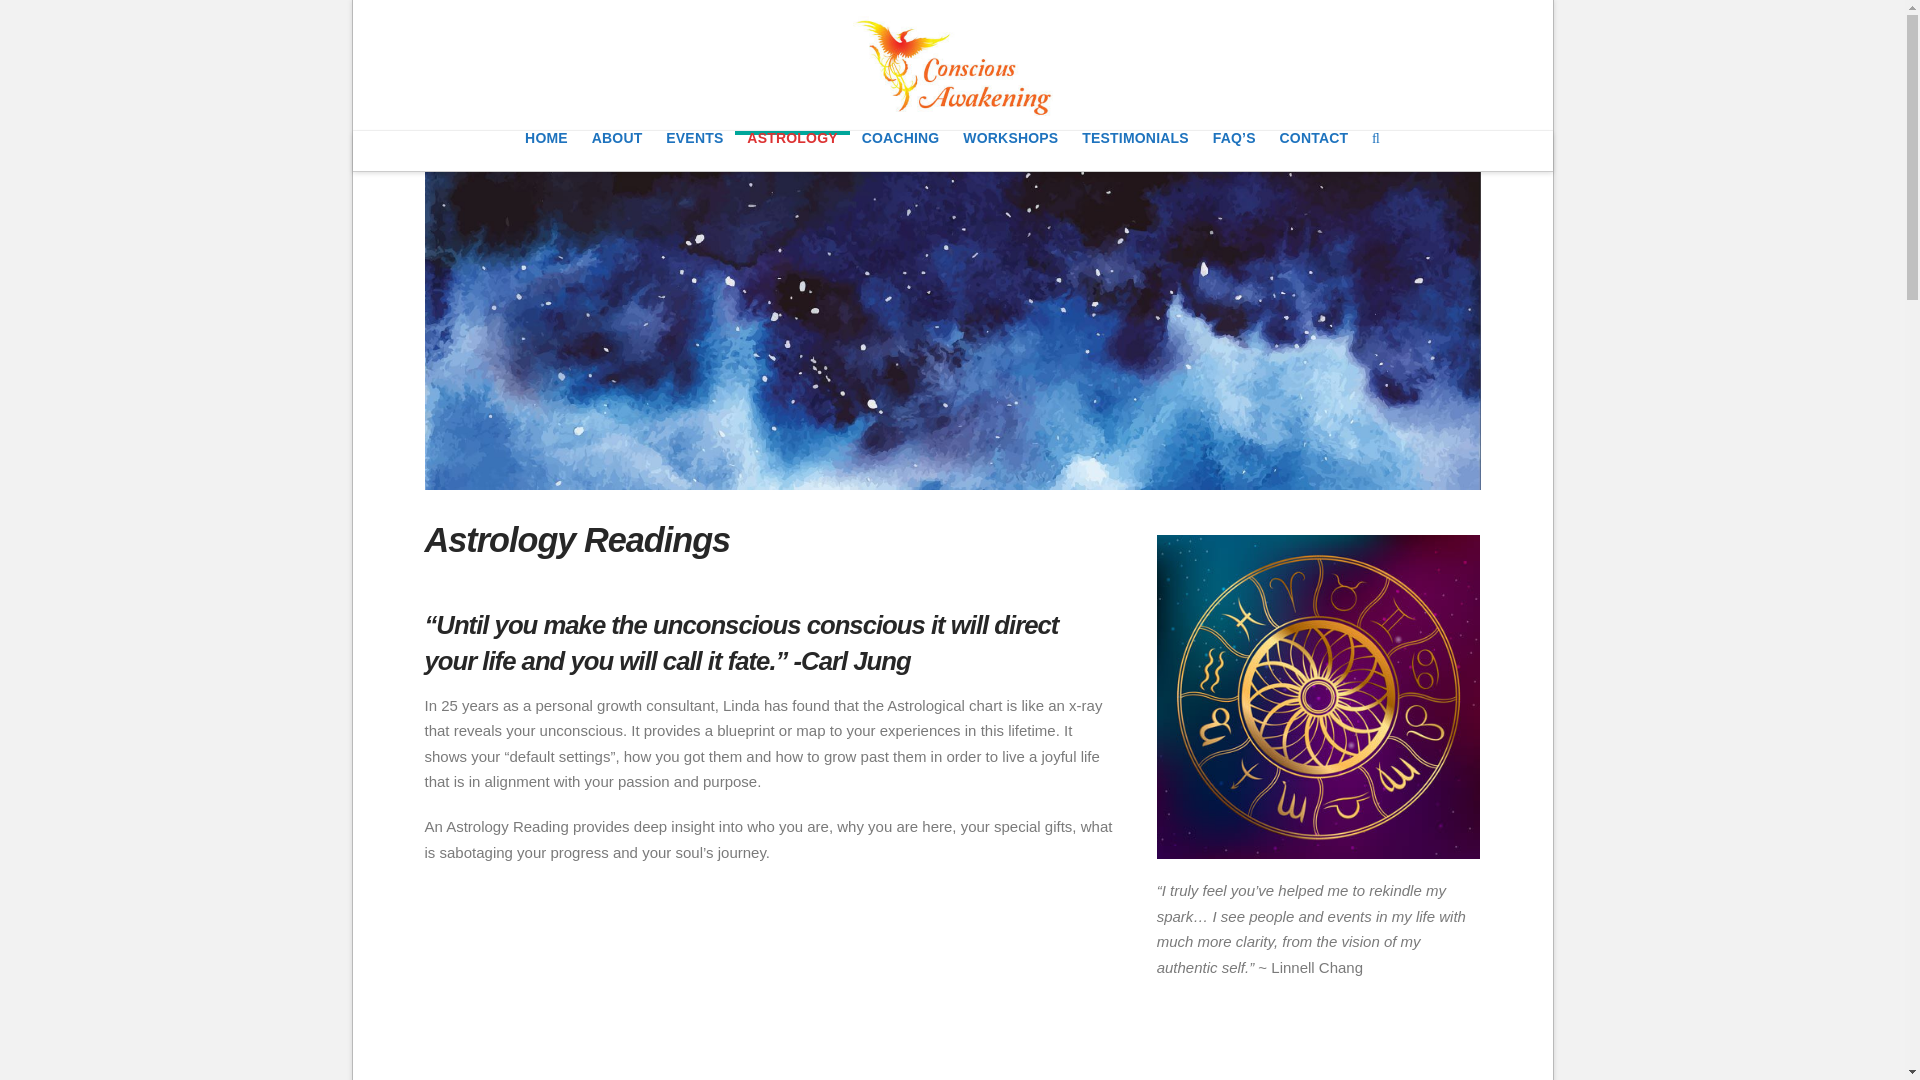 This screenshot has width=1920, height=1080. Describe the element at coordinates (1010, 150) in the screenshot. I see `WORKSHOPS` at that location.